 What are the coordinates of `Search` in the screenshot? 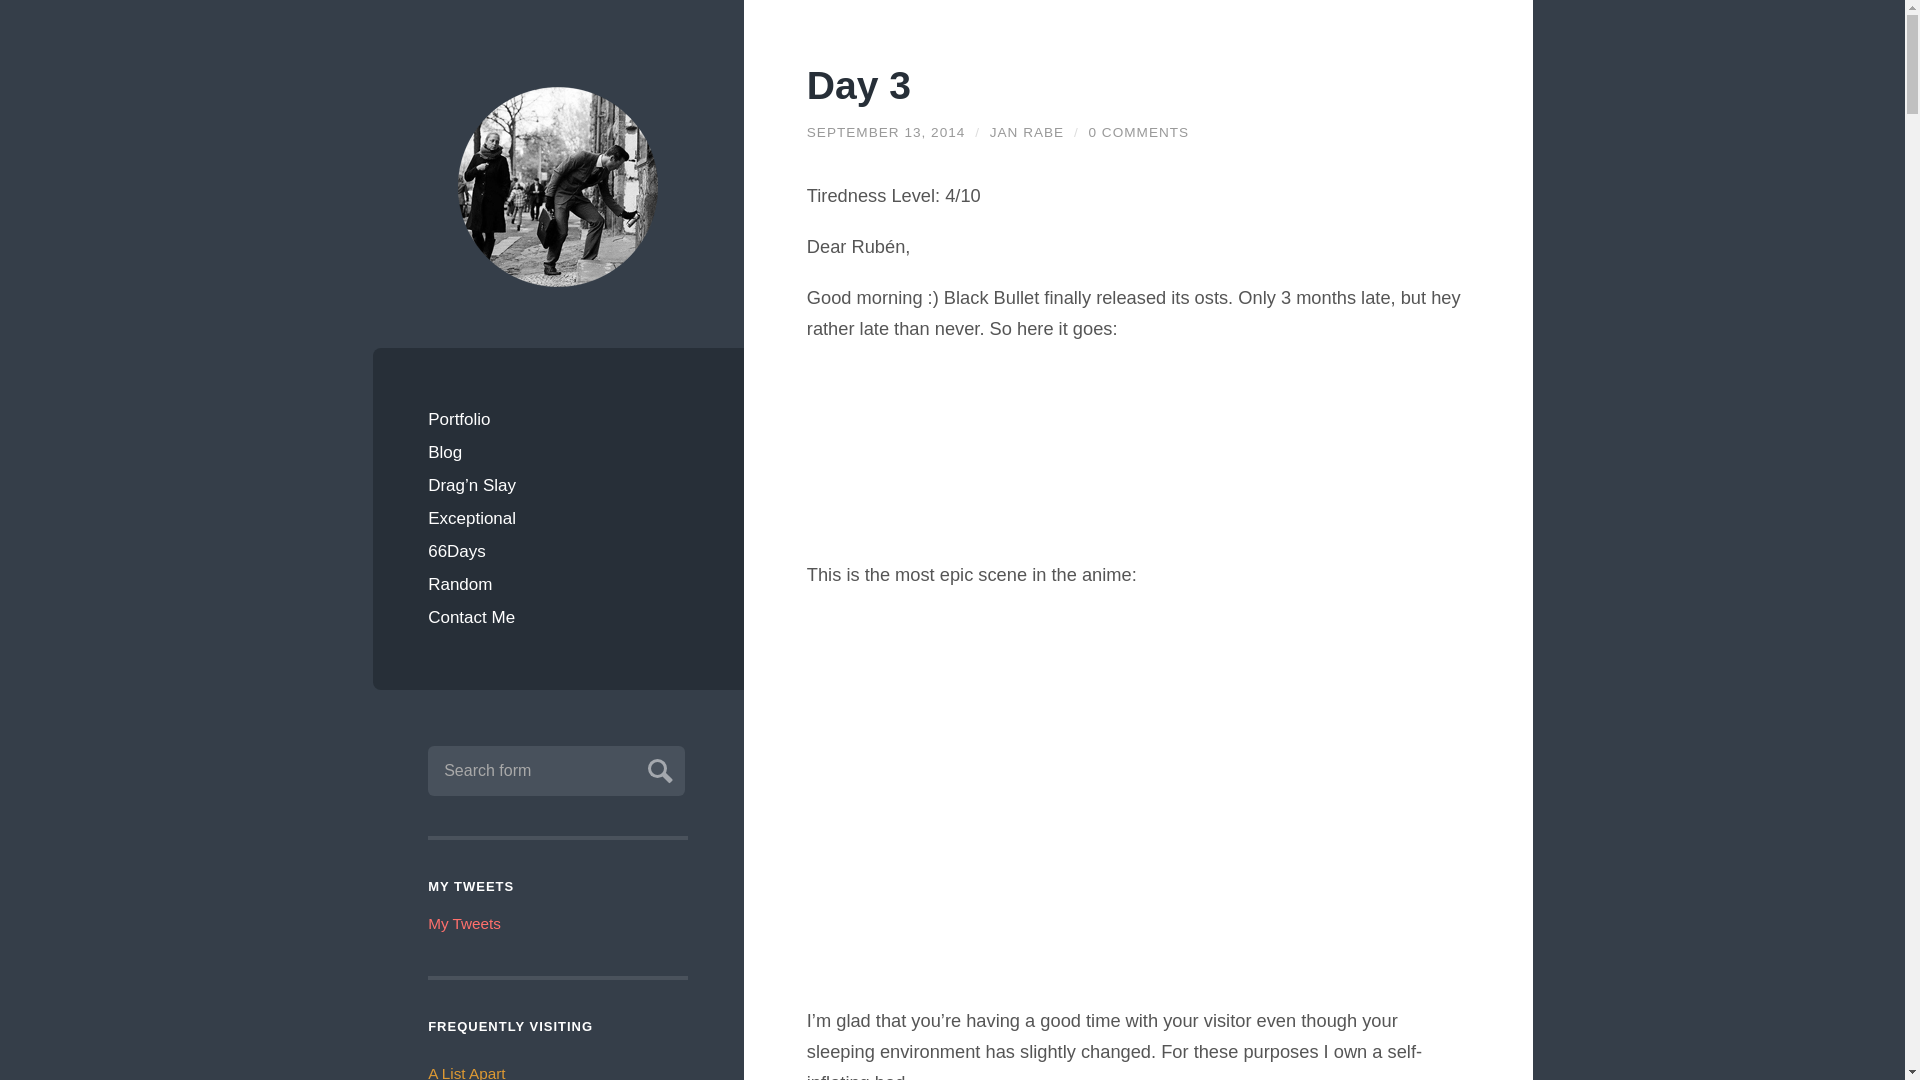 It's located at (657, 768).